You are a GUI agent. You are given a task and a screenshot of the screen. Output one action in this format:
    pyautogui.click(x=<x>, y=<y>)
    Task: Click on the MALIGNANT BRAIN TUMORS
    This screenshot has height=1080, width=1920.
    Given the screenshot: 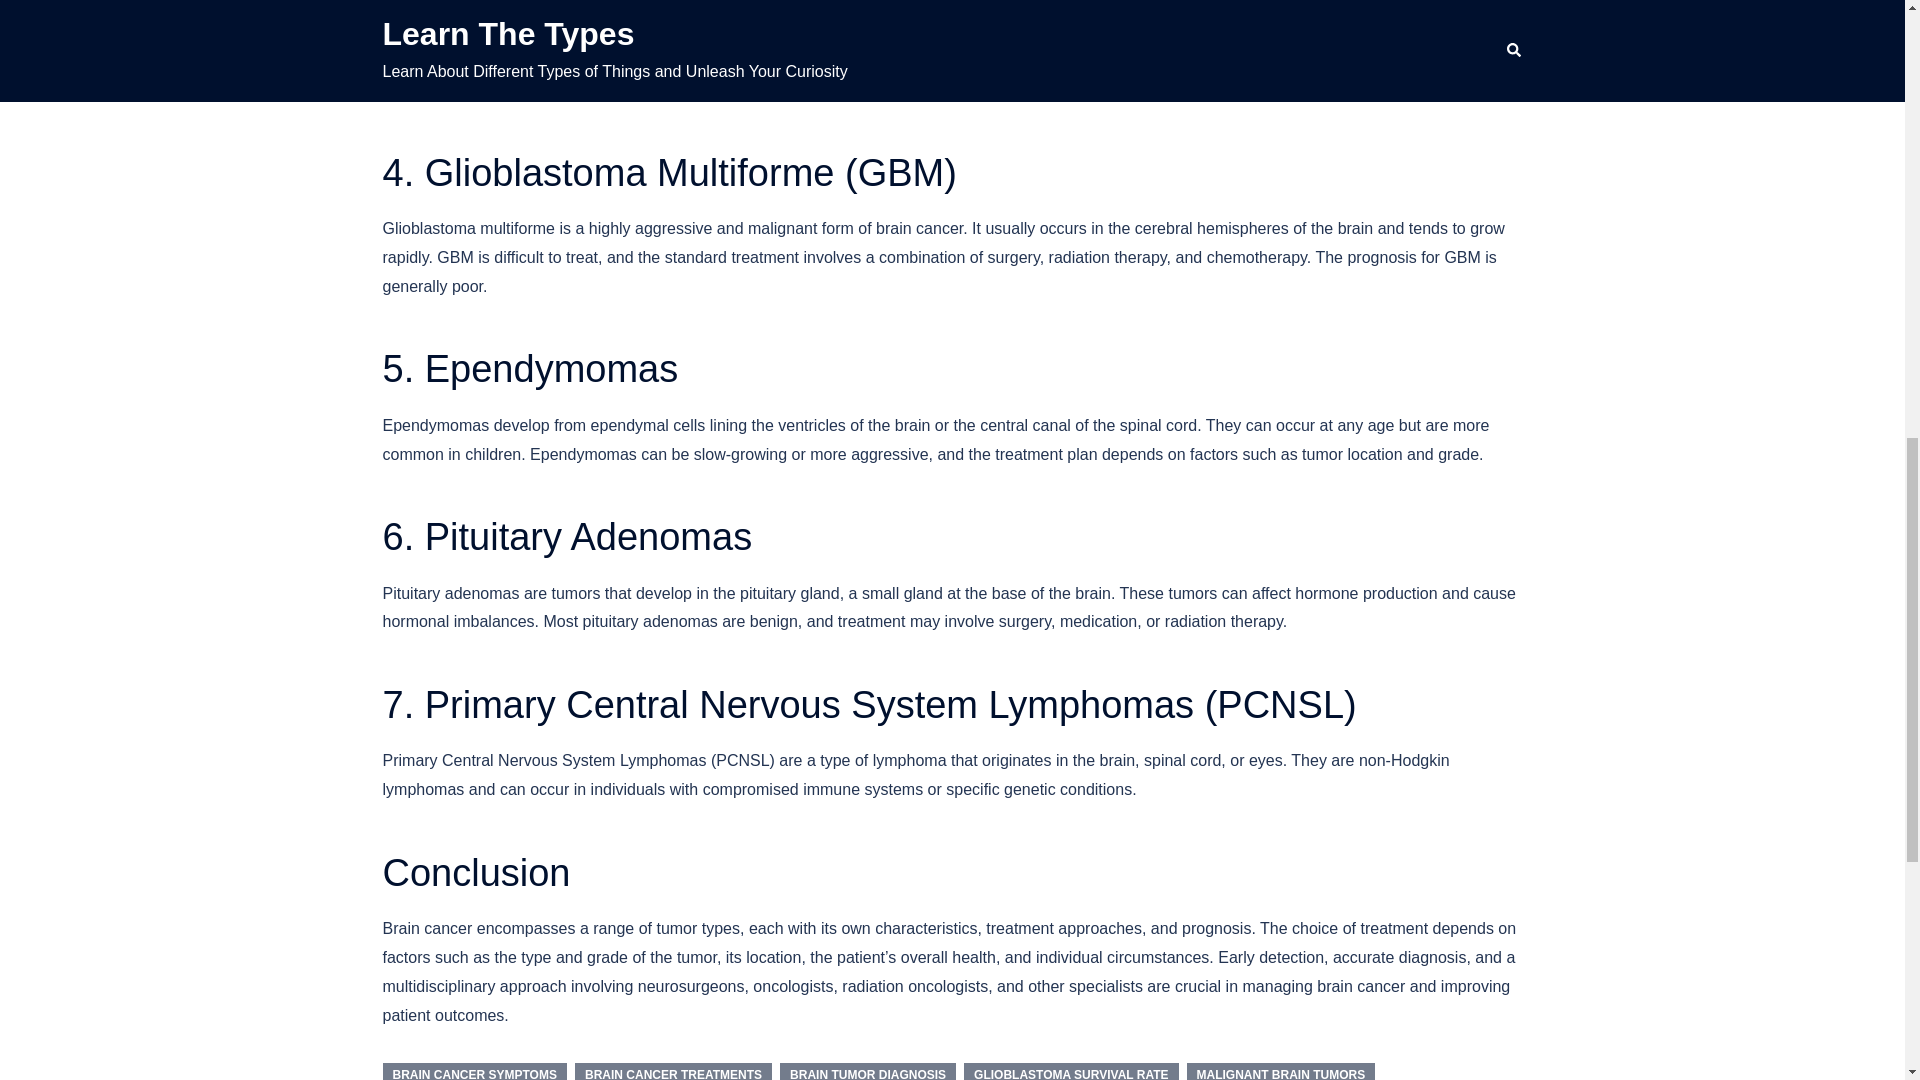 What is the action you would take?
    pyautogui.click(x=1281, y=1071)
    